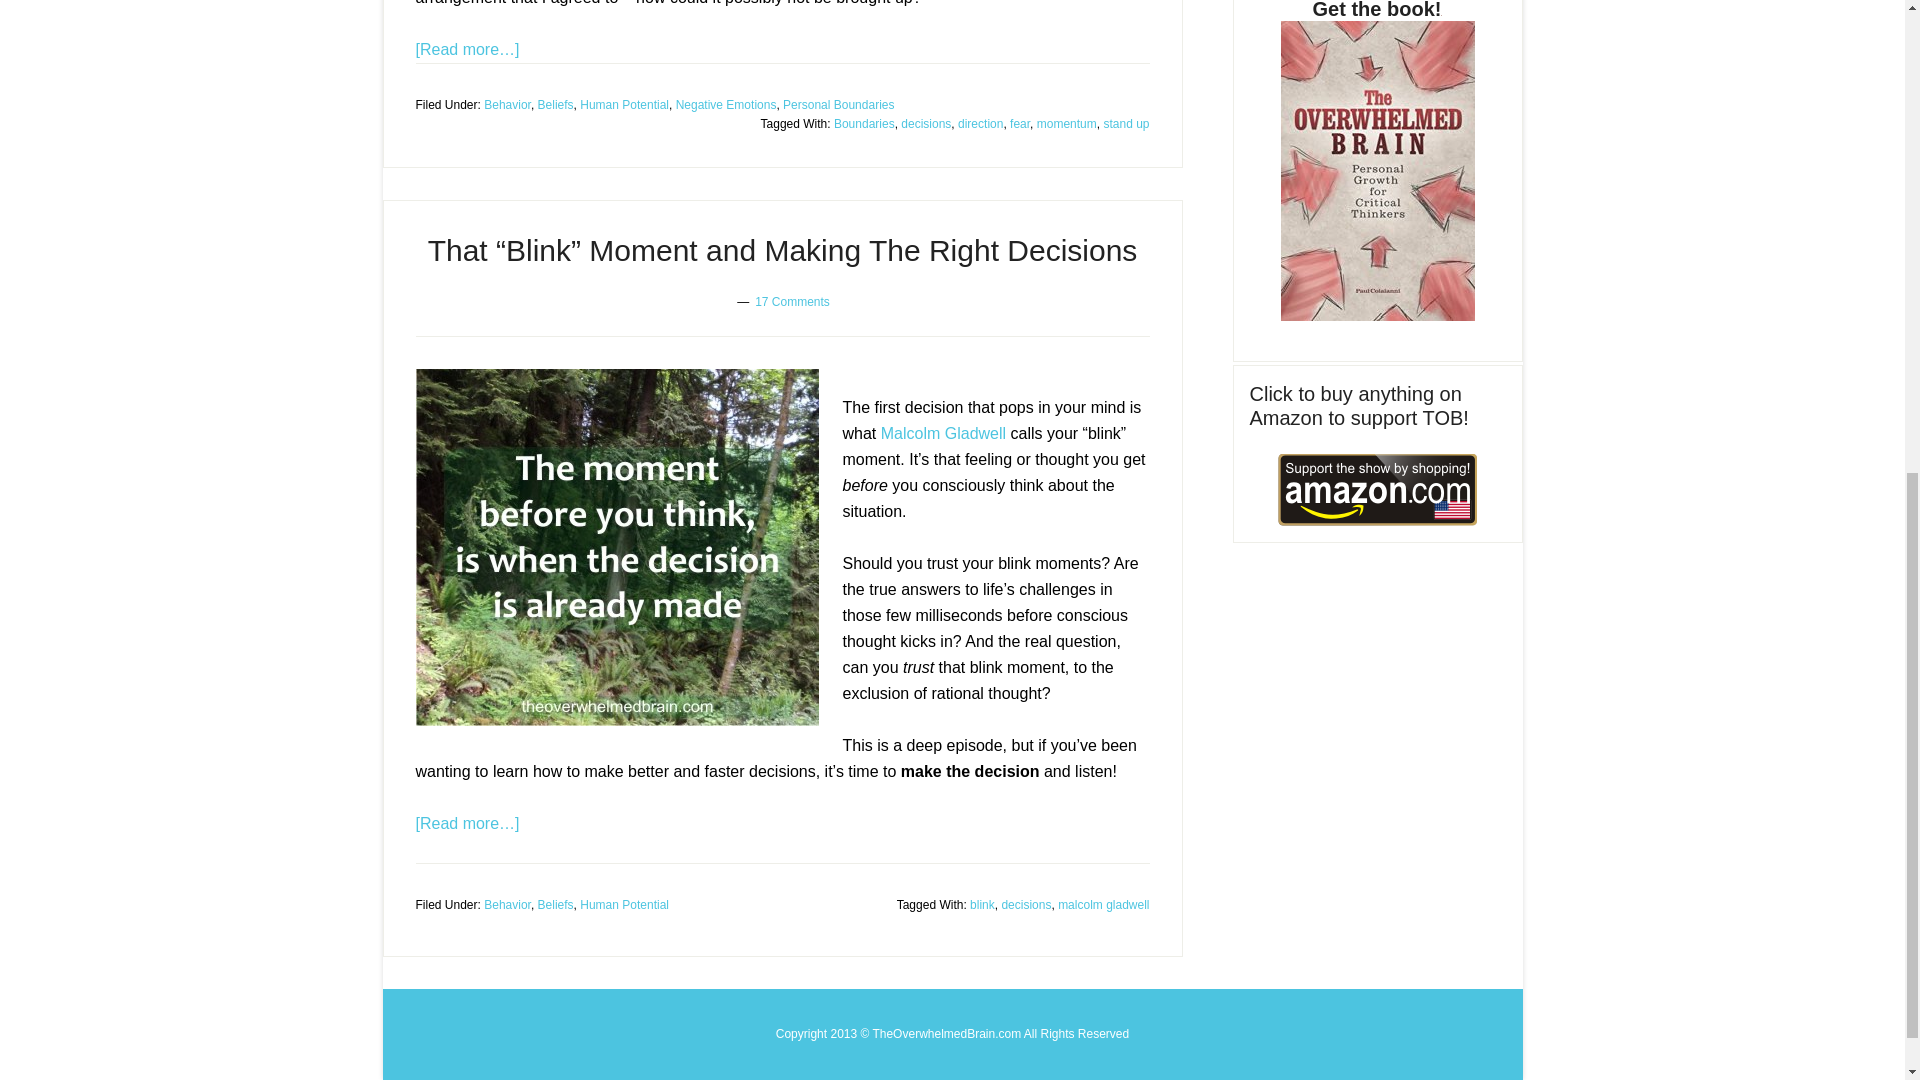 The image size is (1920, 1080). What do you see at coordinates (838, 104) in the screenshot?
I see `Personal Boundaries` at bounding box center [838, 104].